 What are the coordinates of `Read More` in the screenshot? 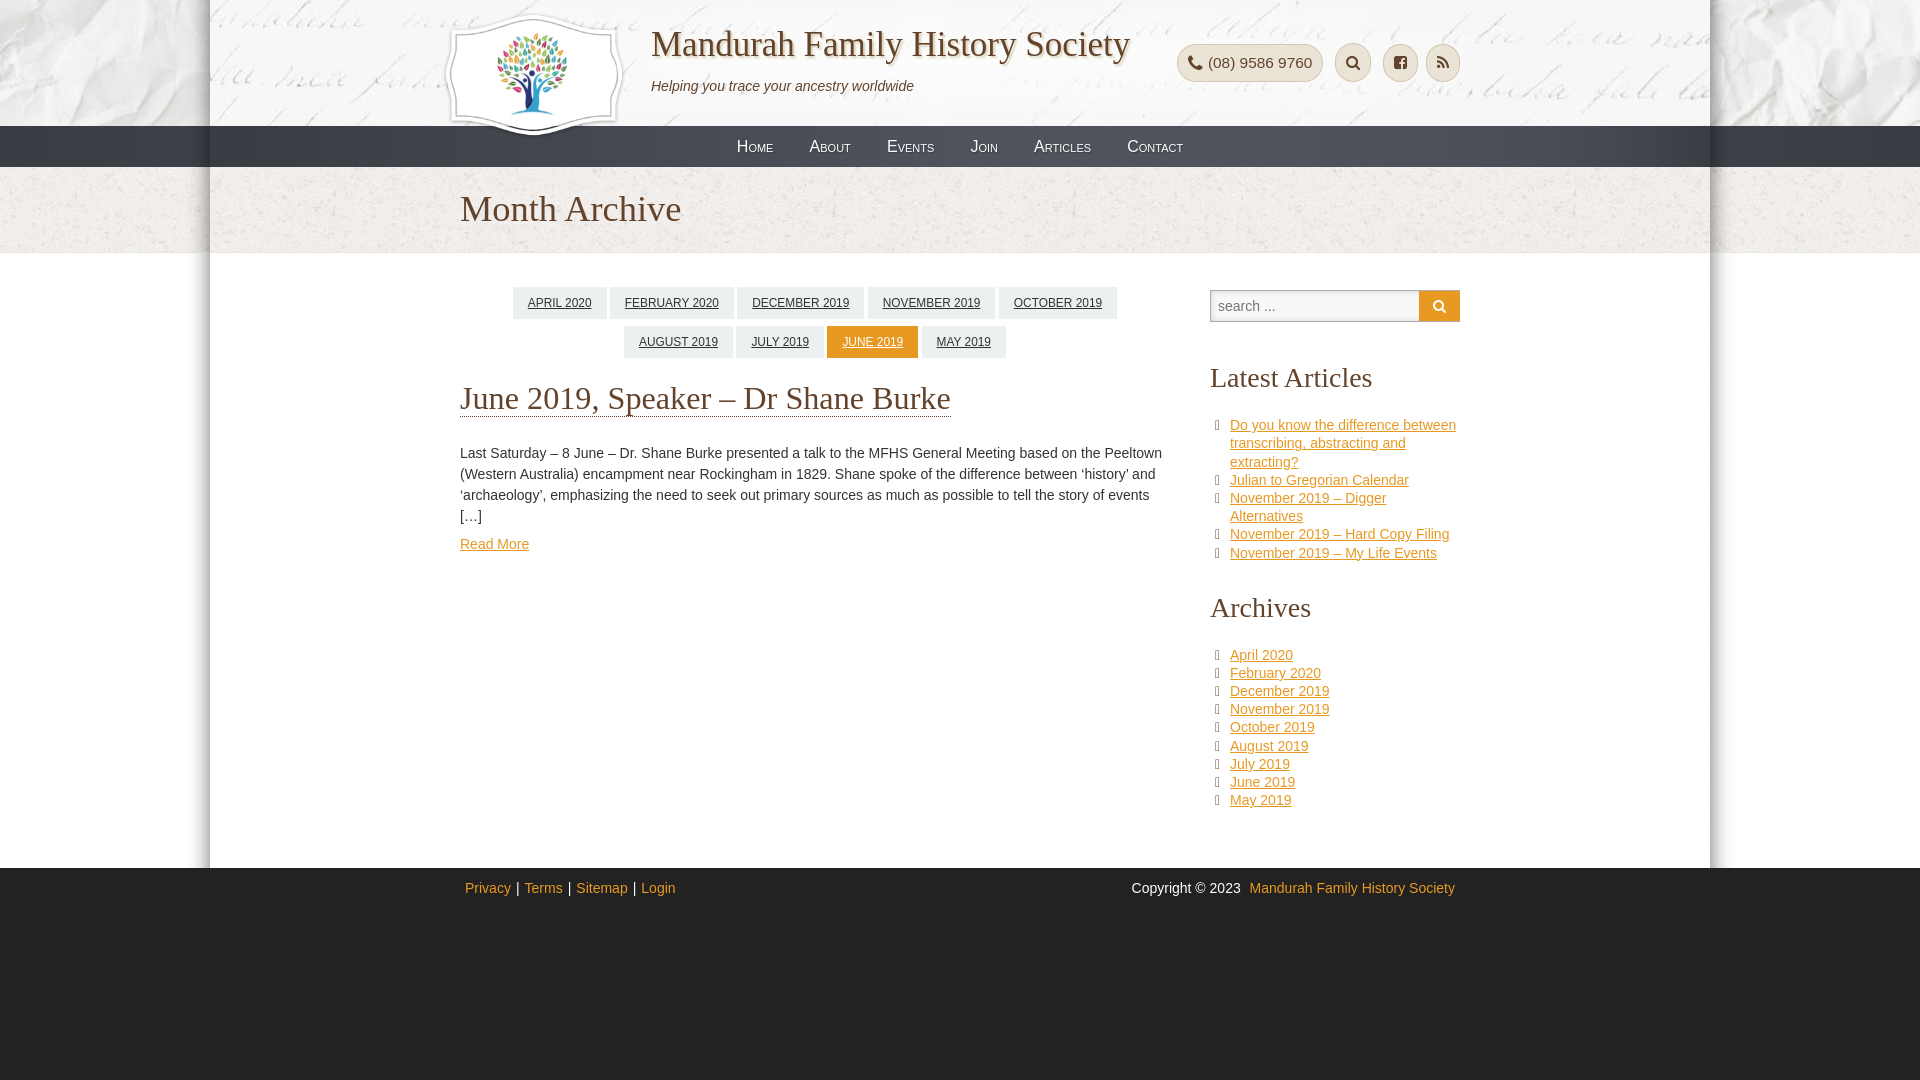 It's located at (494, 544).